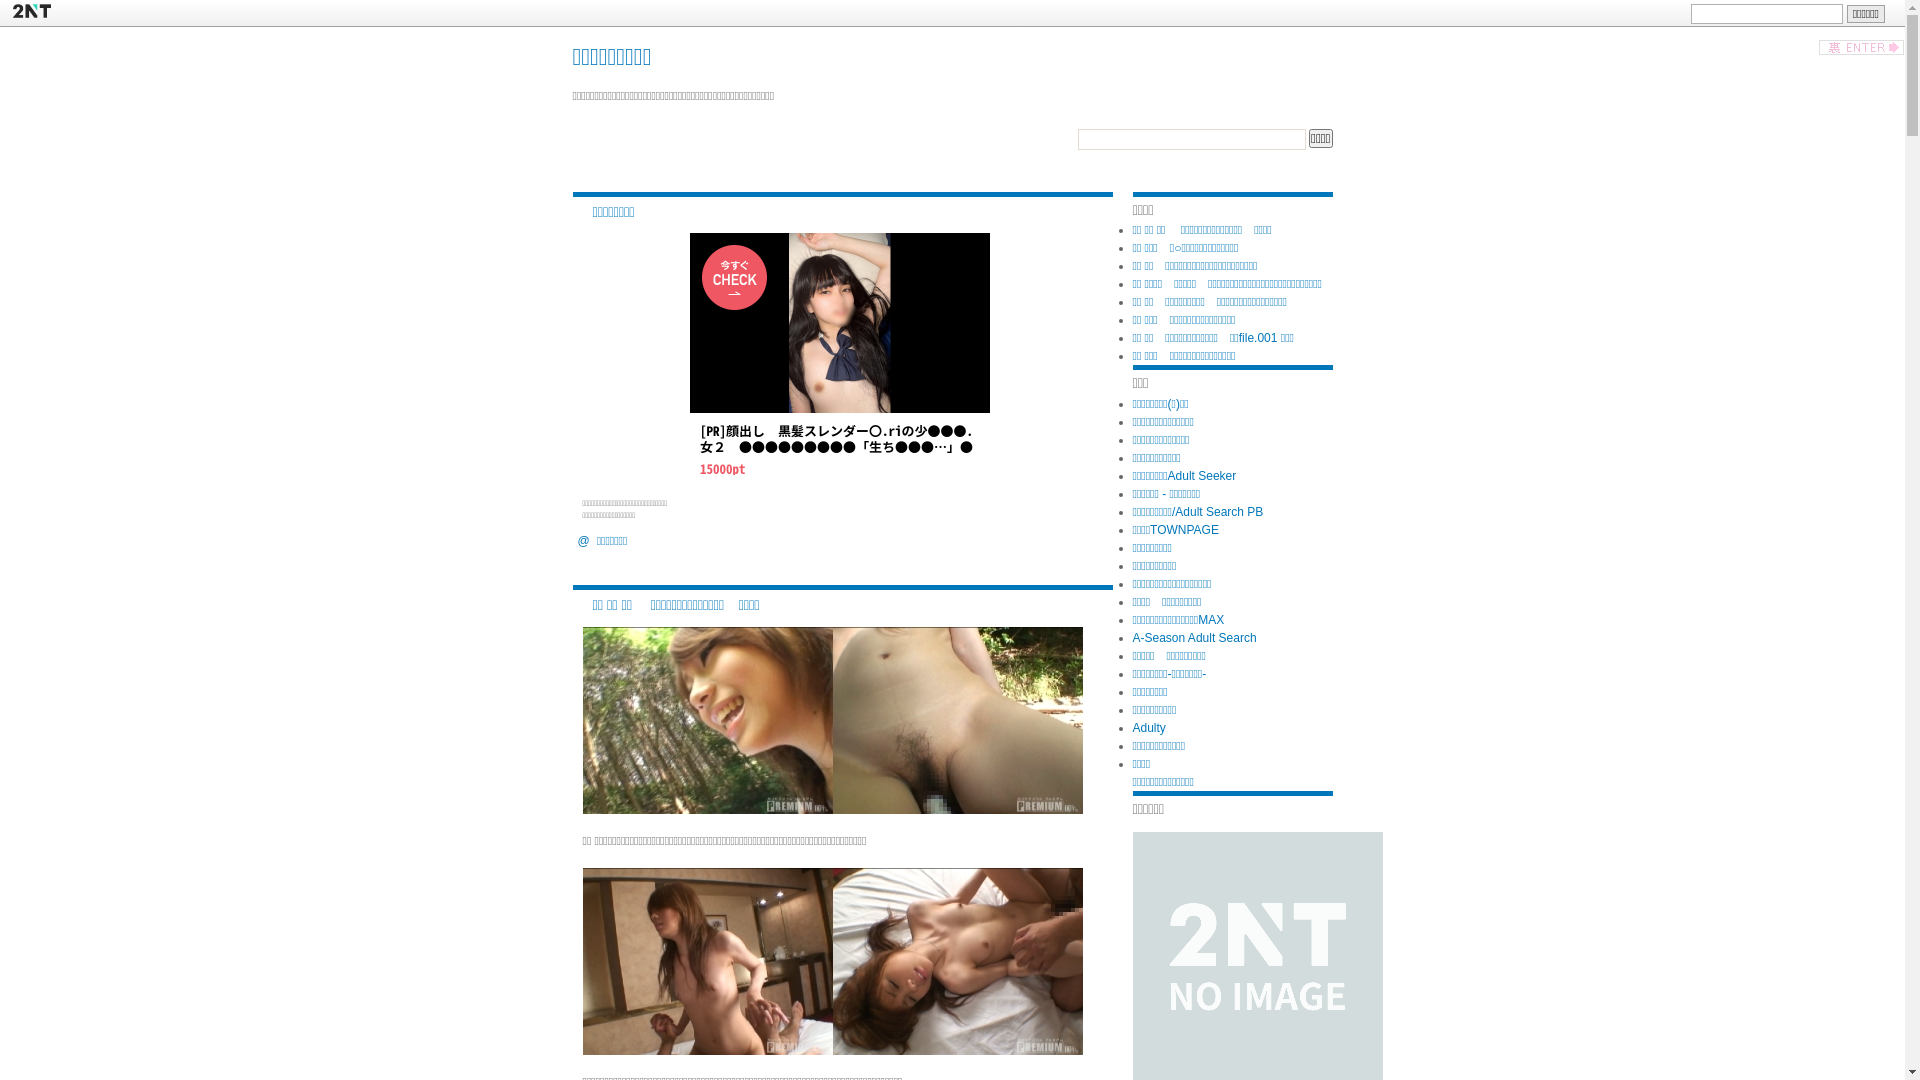 The height and width of the screenshot is (1080, 1920). I want to click on Adulty, so click(1148, 728).